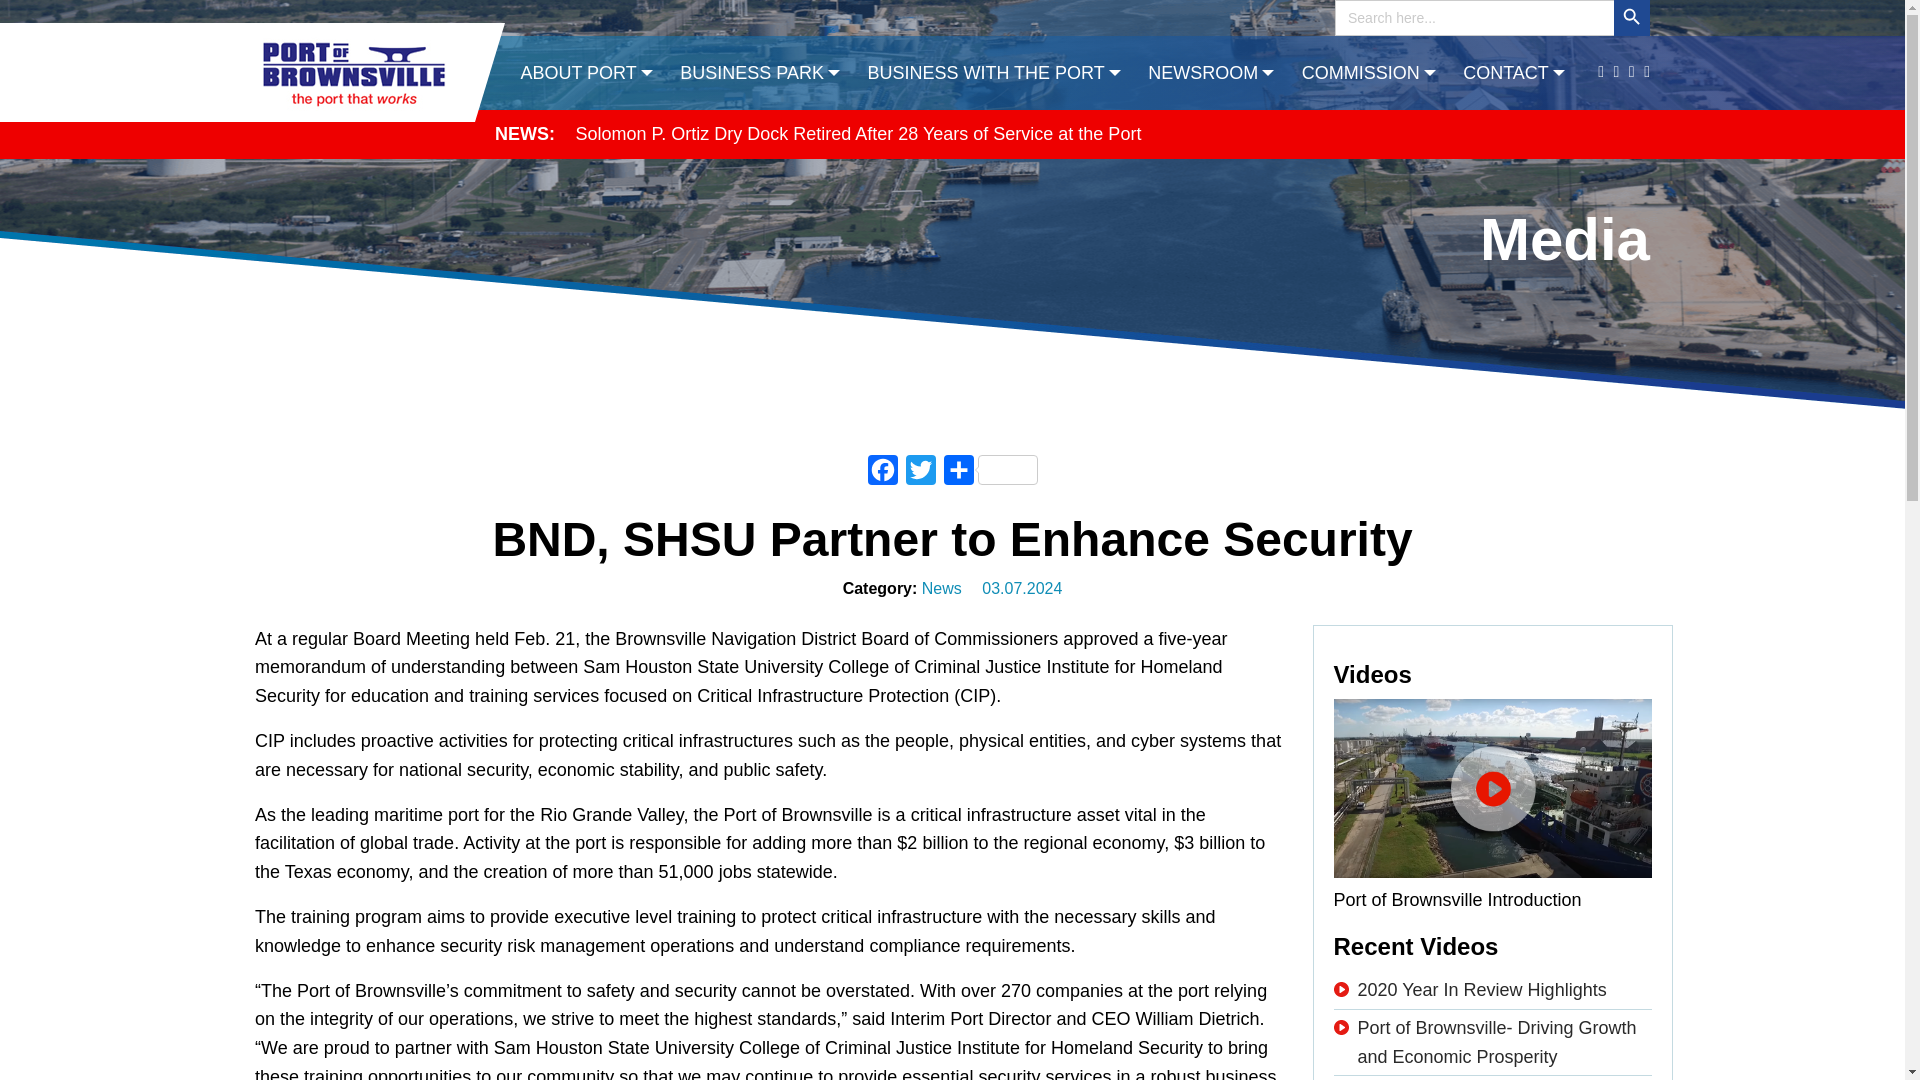 This screenshot has width=1920, height=1080. What do you see at coordinates (1632, 18) in the screenshot?
I see `Search Button` at bounding box center [1632, 18].